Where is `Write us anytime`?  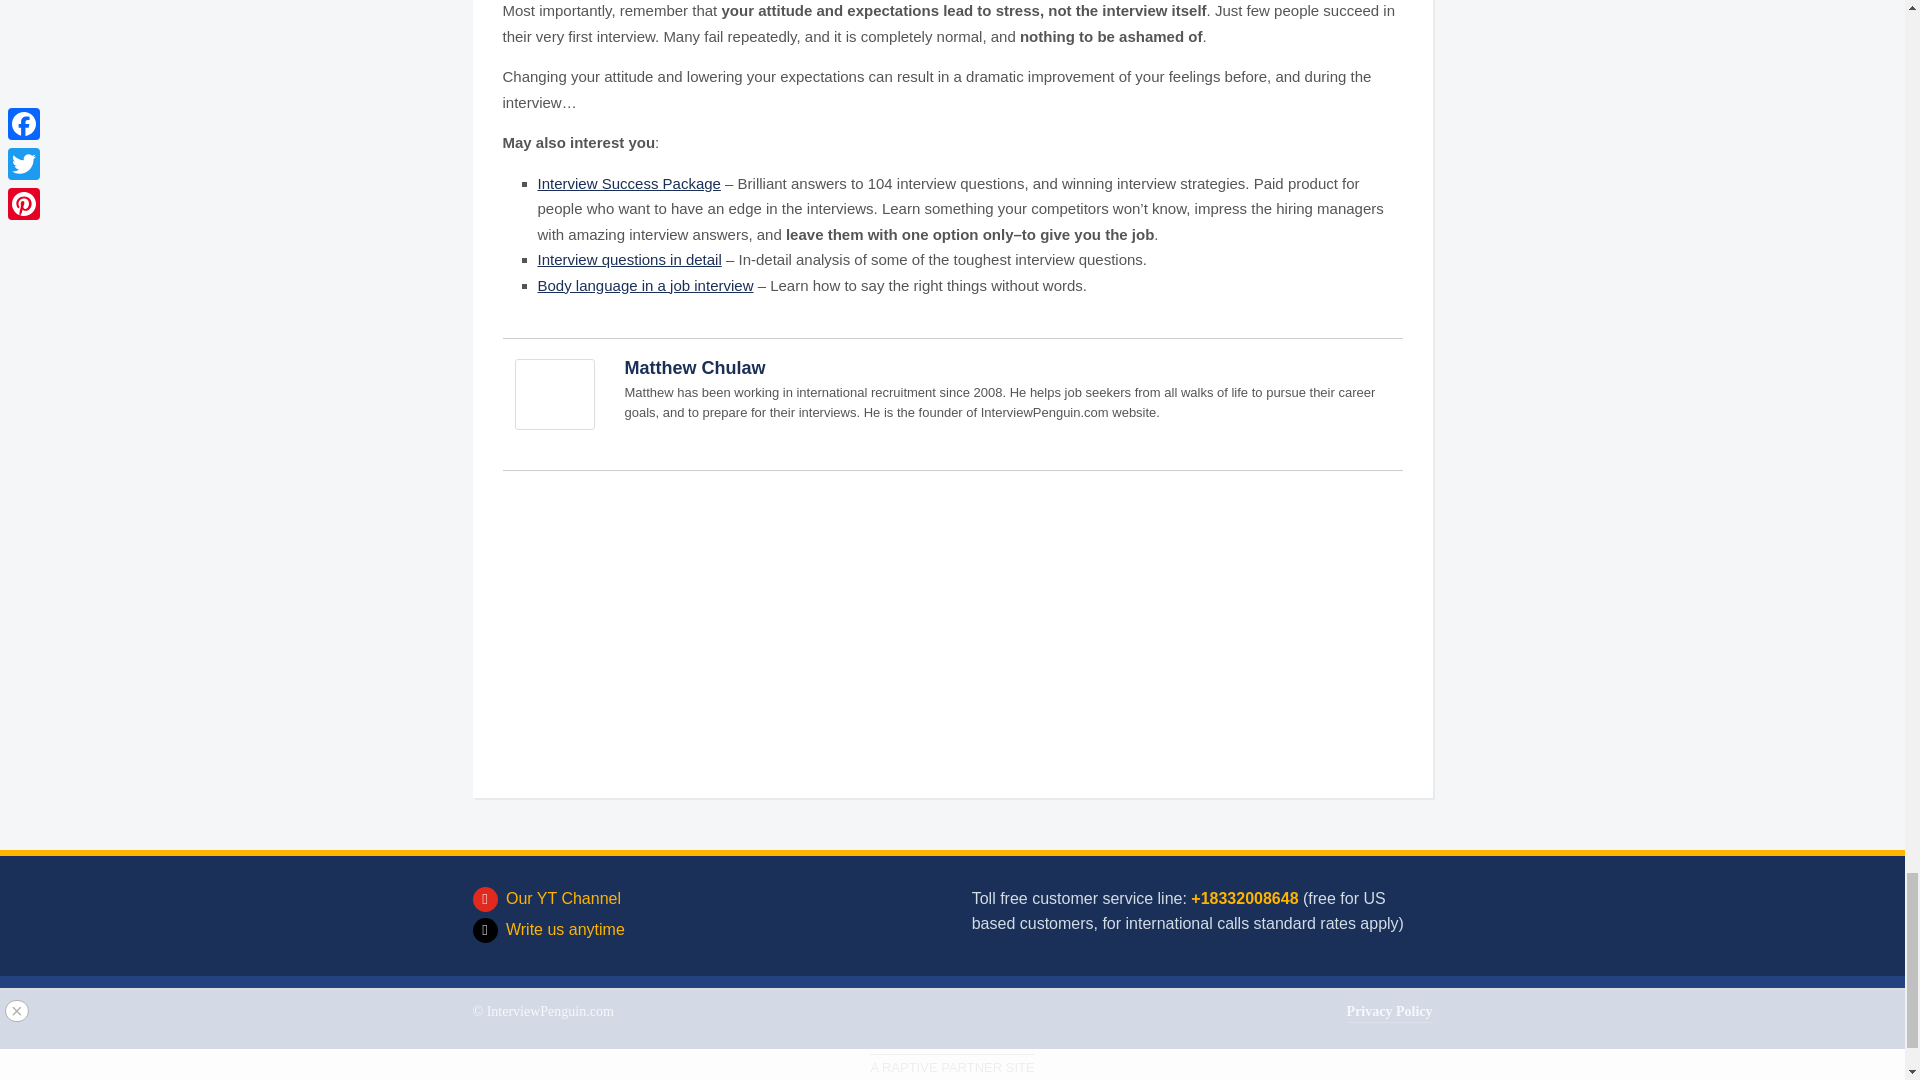 Write us anytime is located at coordinates (548, 930).